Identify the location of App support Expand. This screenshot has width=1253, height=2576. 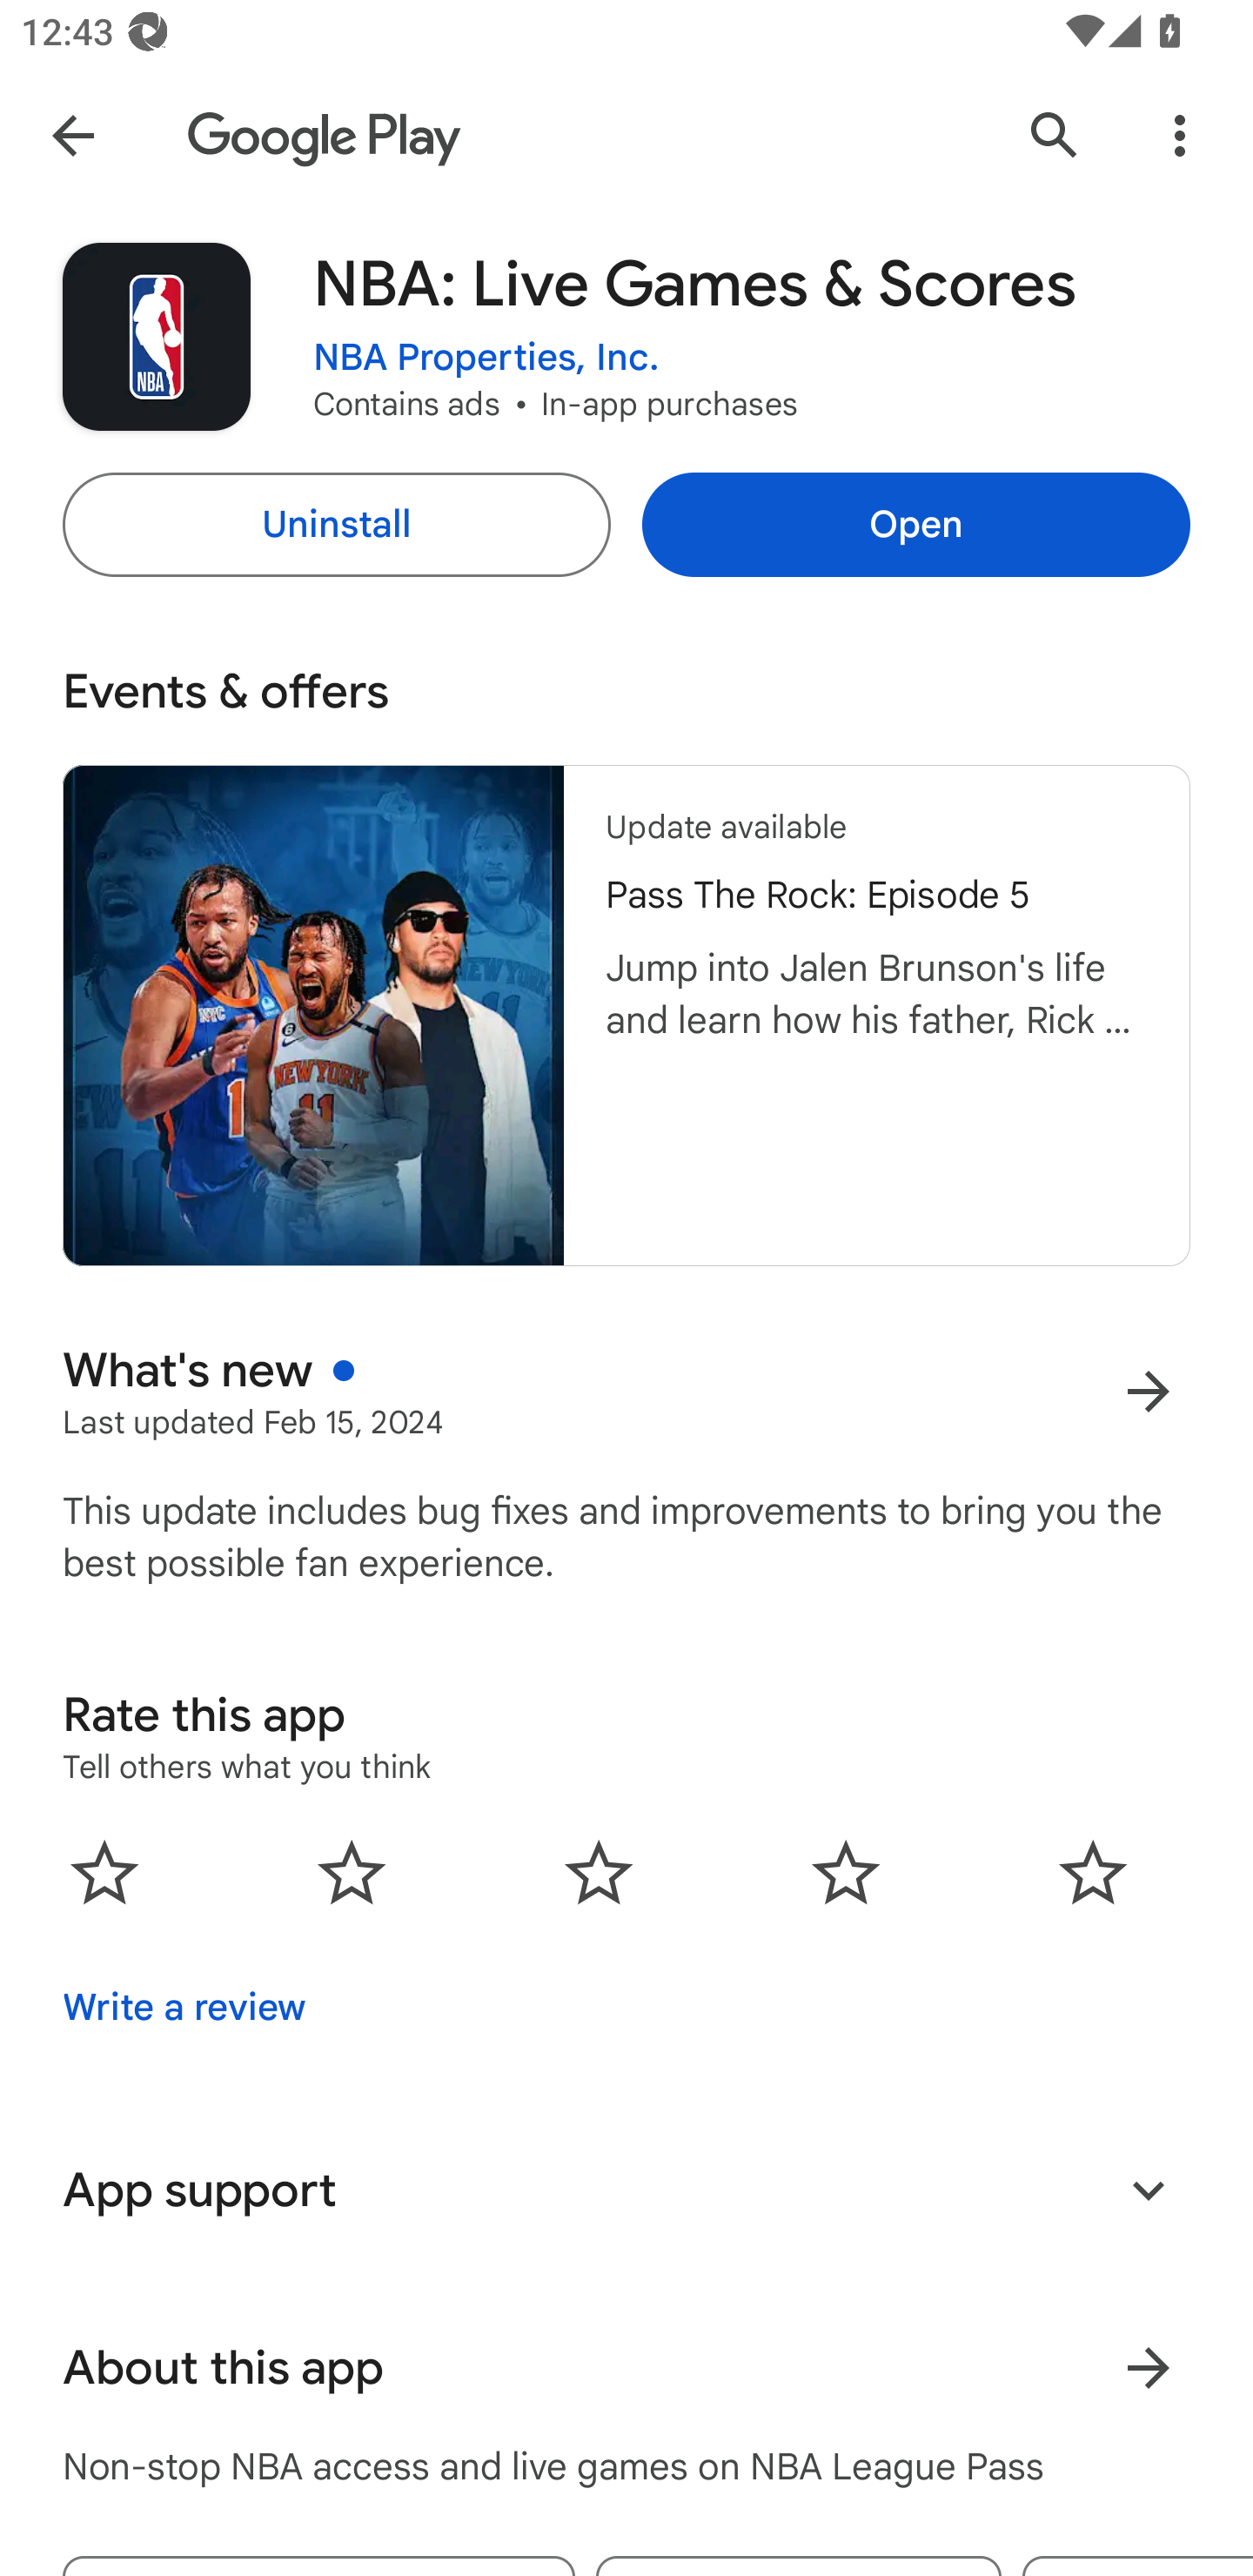
(626, 2190).